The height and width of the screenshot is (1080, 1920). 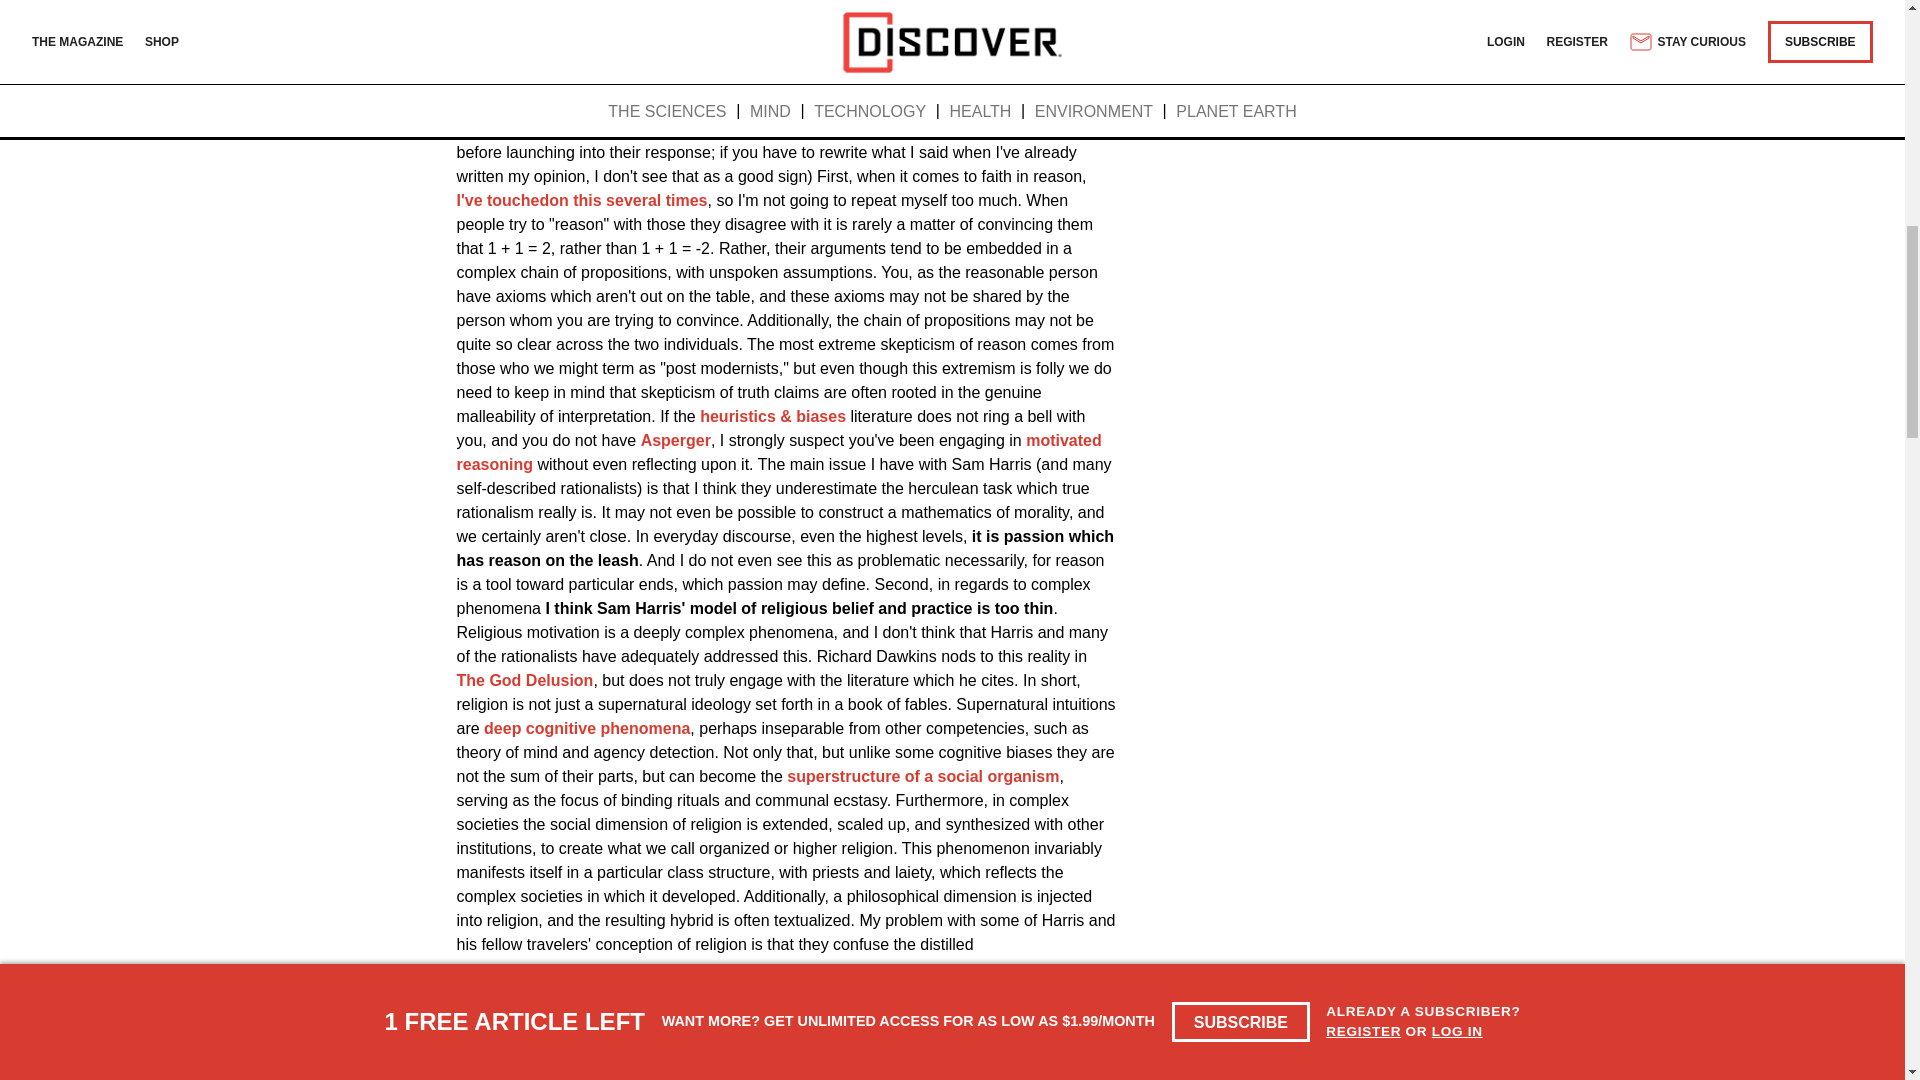 I want to click on motivated reasoning, so click(x=778, y=452).